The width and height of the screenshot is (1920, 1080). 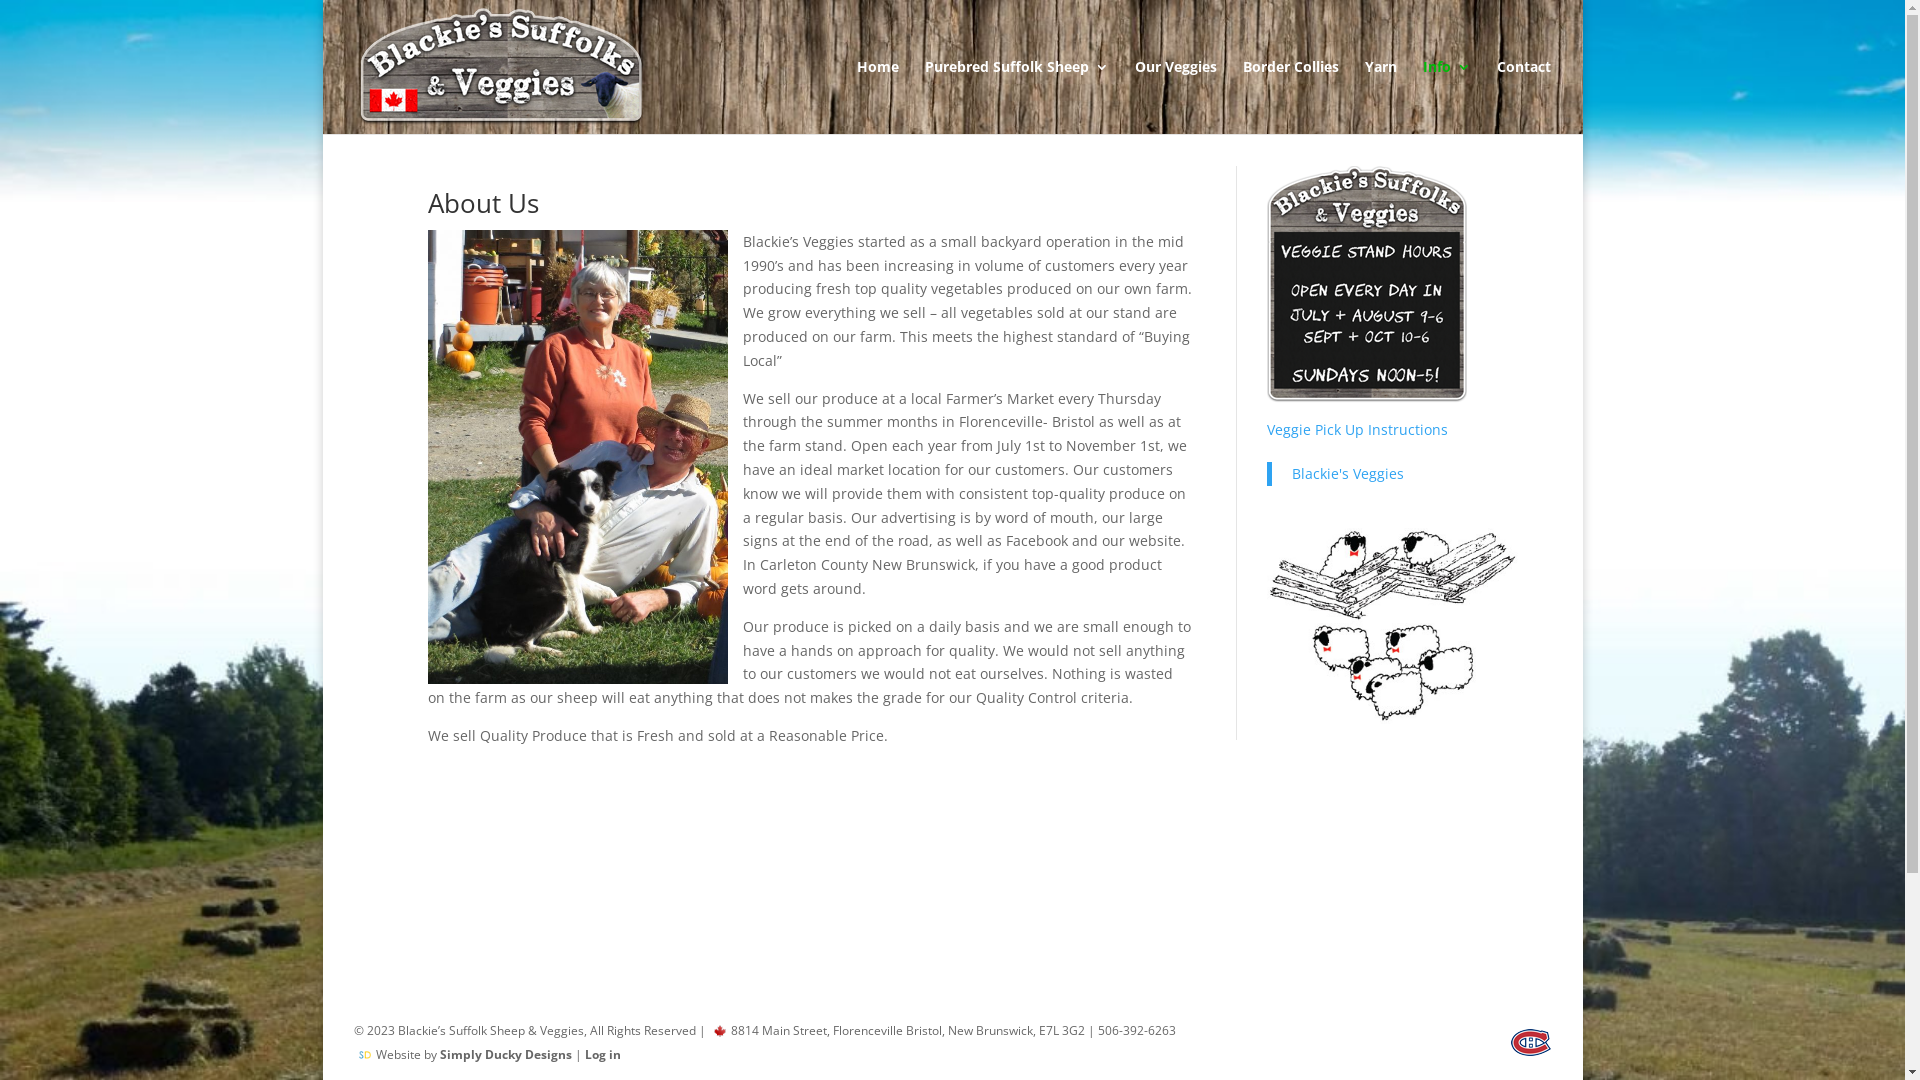 I want to click on Blackie's Veggies, so click(x=1348, y=474).